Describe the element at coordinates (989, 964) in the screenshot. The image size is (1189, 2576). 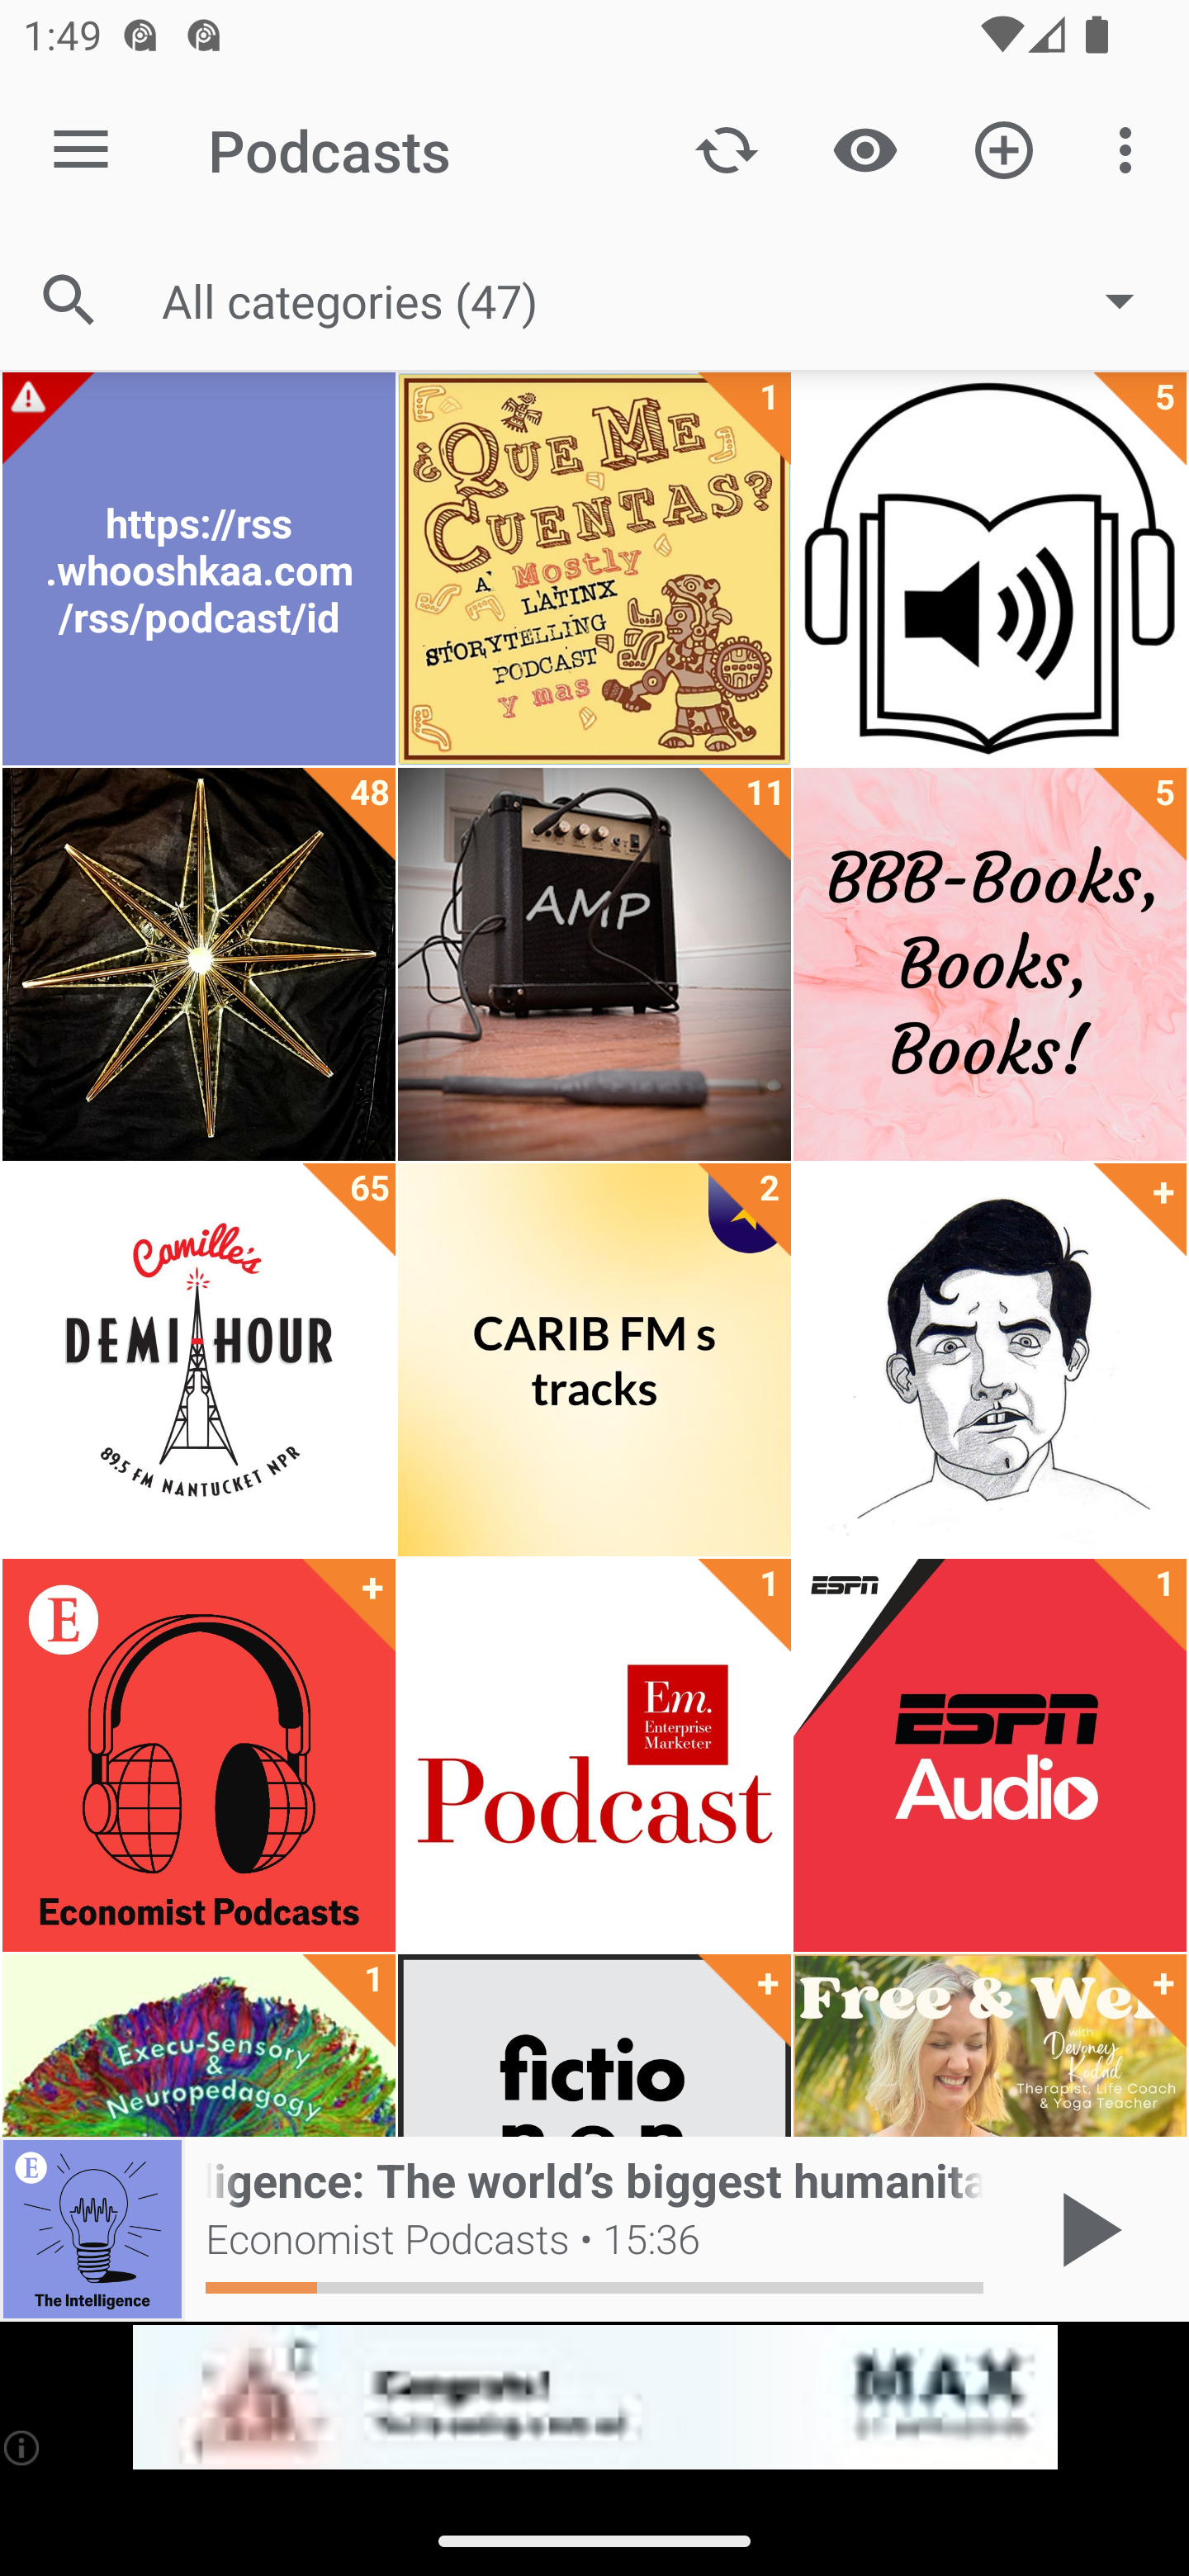
I see `BBB-Books, Books, Books! 5` at that location.